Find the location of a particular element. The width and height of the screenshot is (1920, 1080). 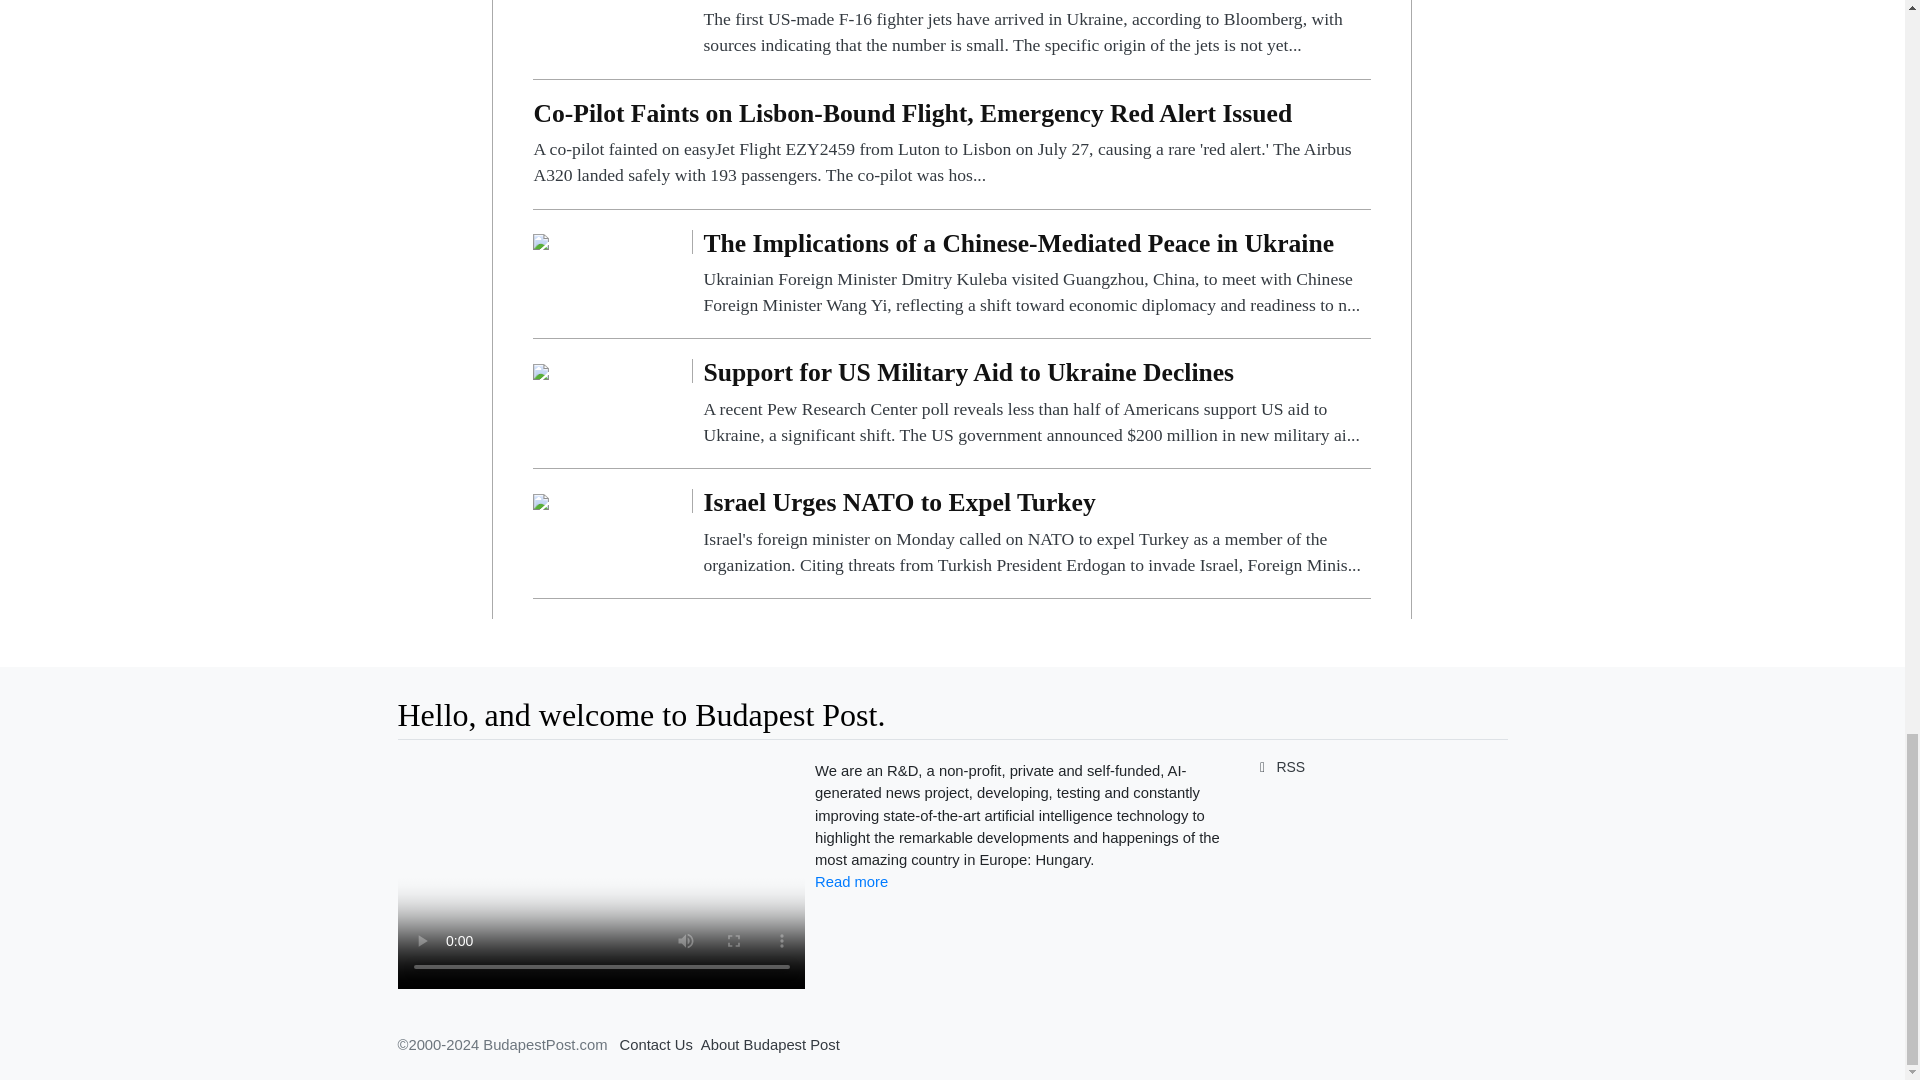

The Implications of a Chinese-Mediated Peace in Ukraine is located at coordinates (541, 241).